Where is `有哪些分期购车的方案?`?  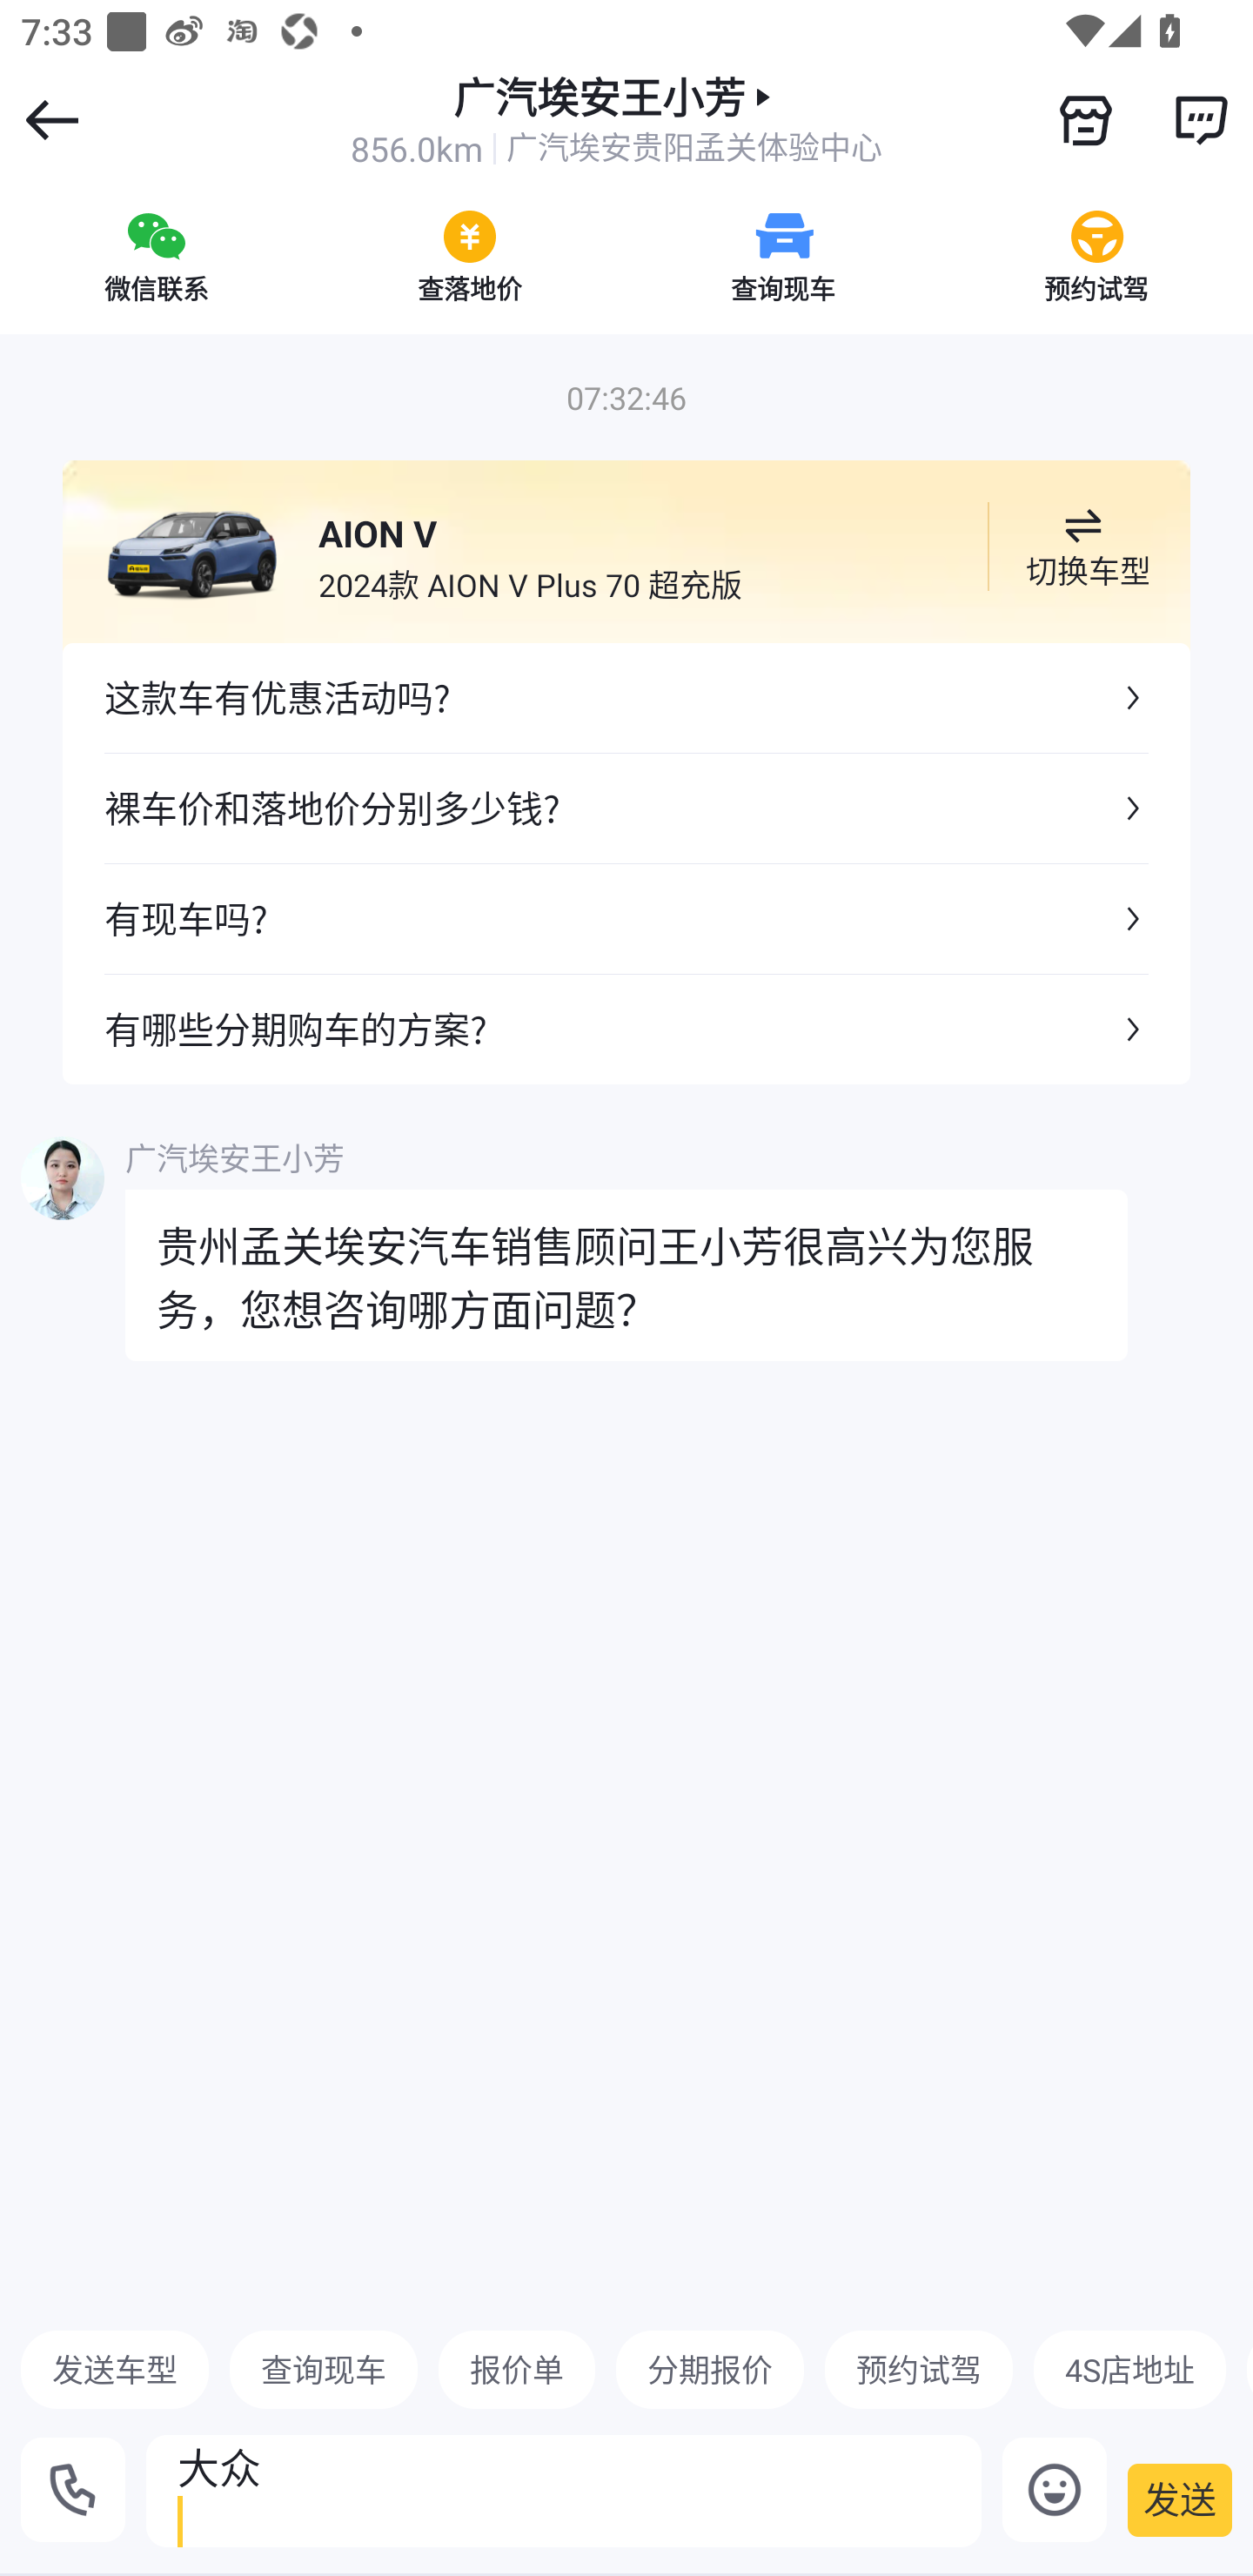
有哪些分期购车的方案? is located at coordinates (626, 1029).